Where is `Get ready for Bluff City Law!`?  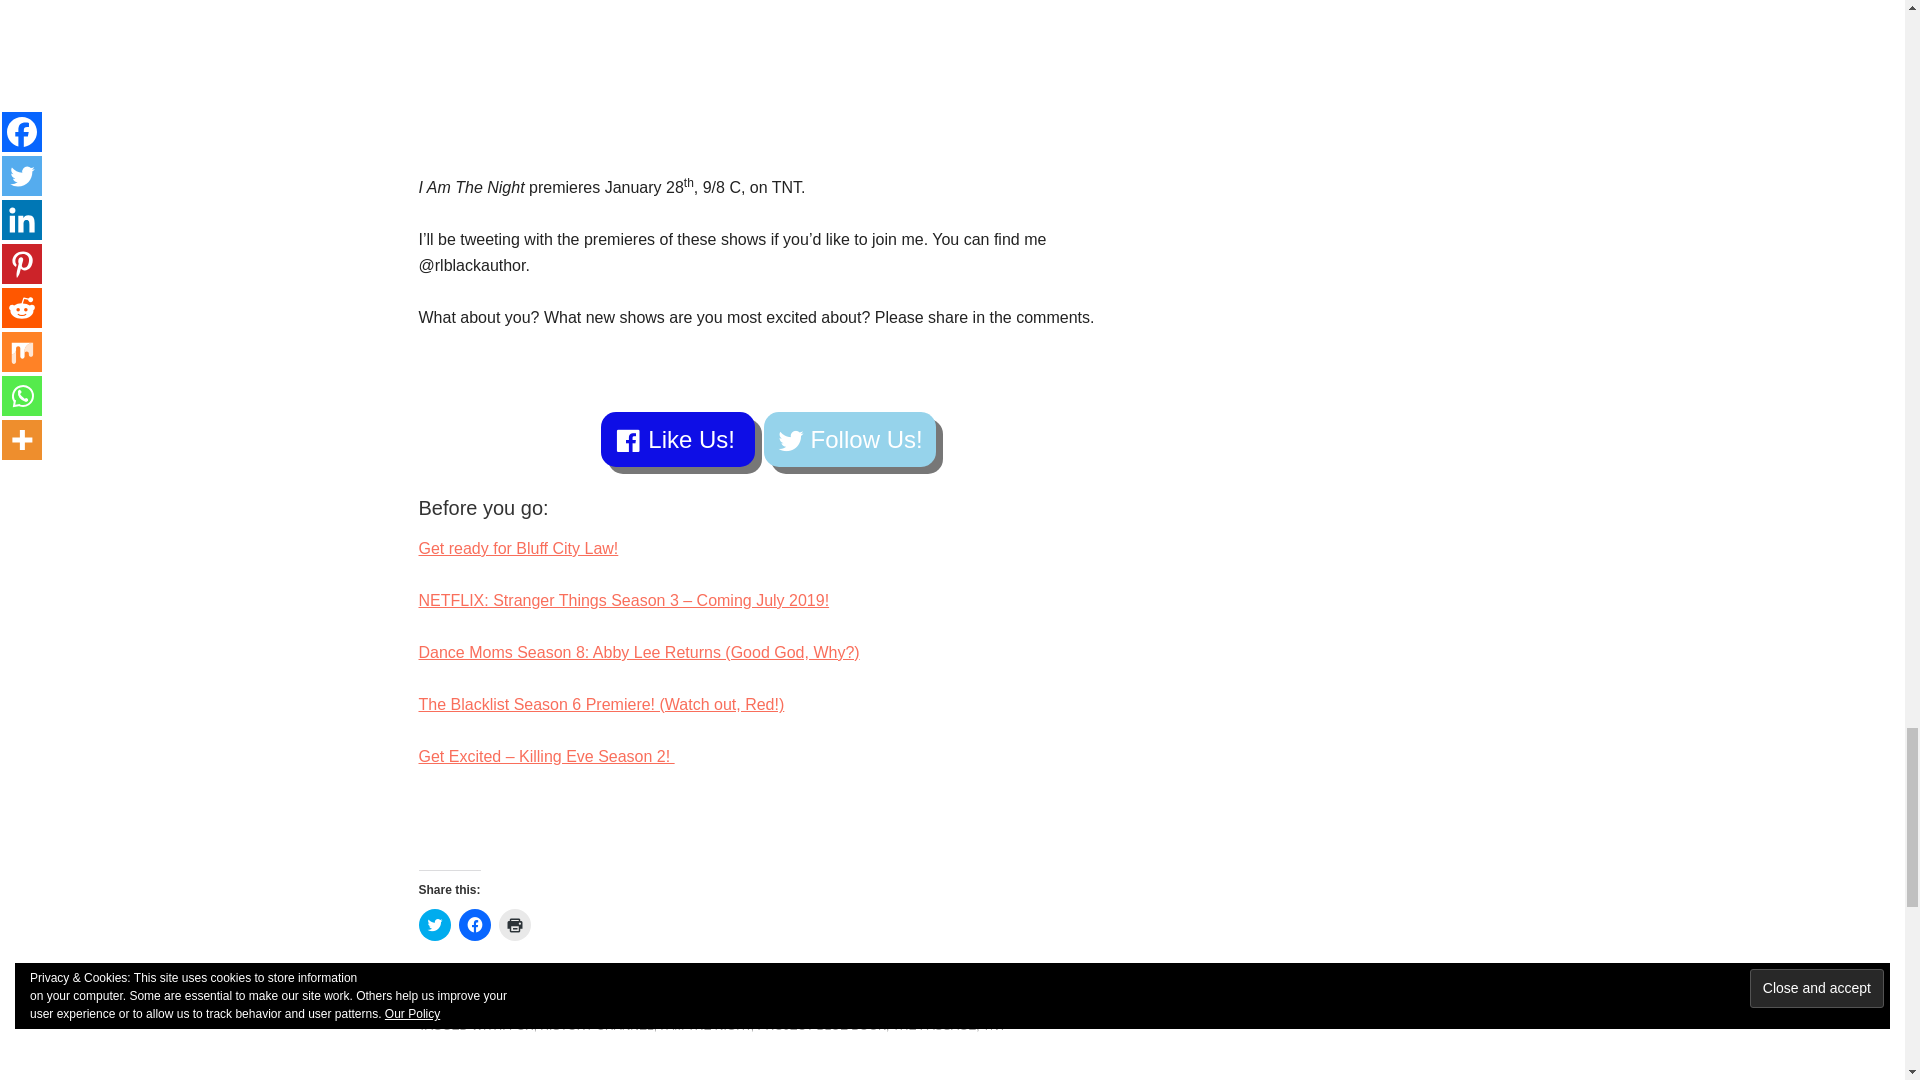
Get ready for Bluff City Law! is located at coordinates (518, 548).